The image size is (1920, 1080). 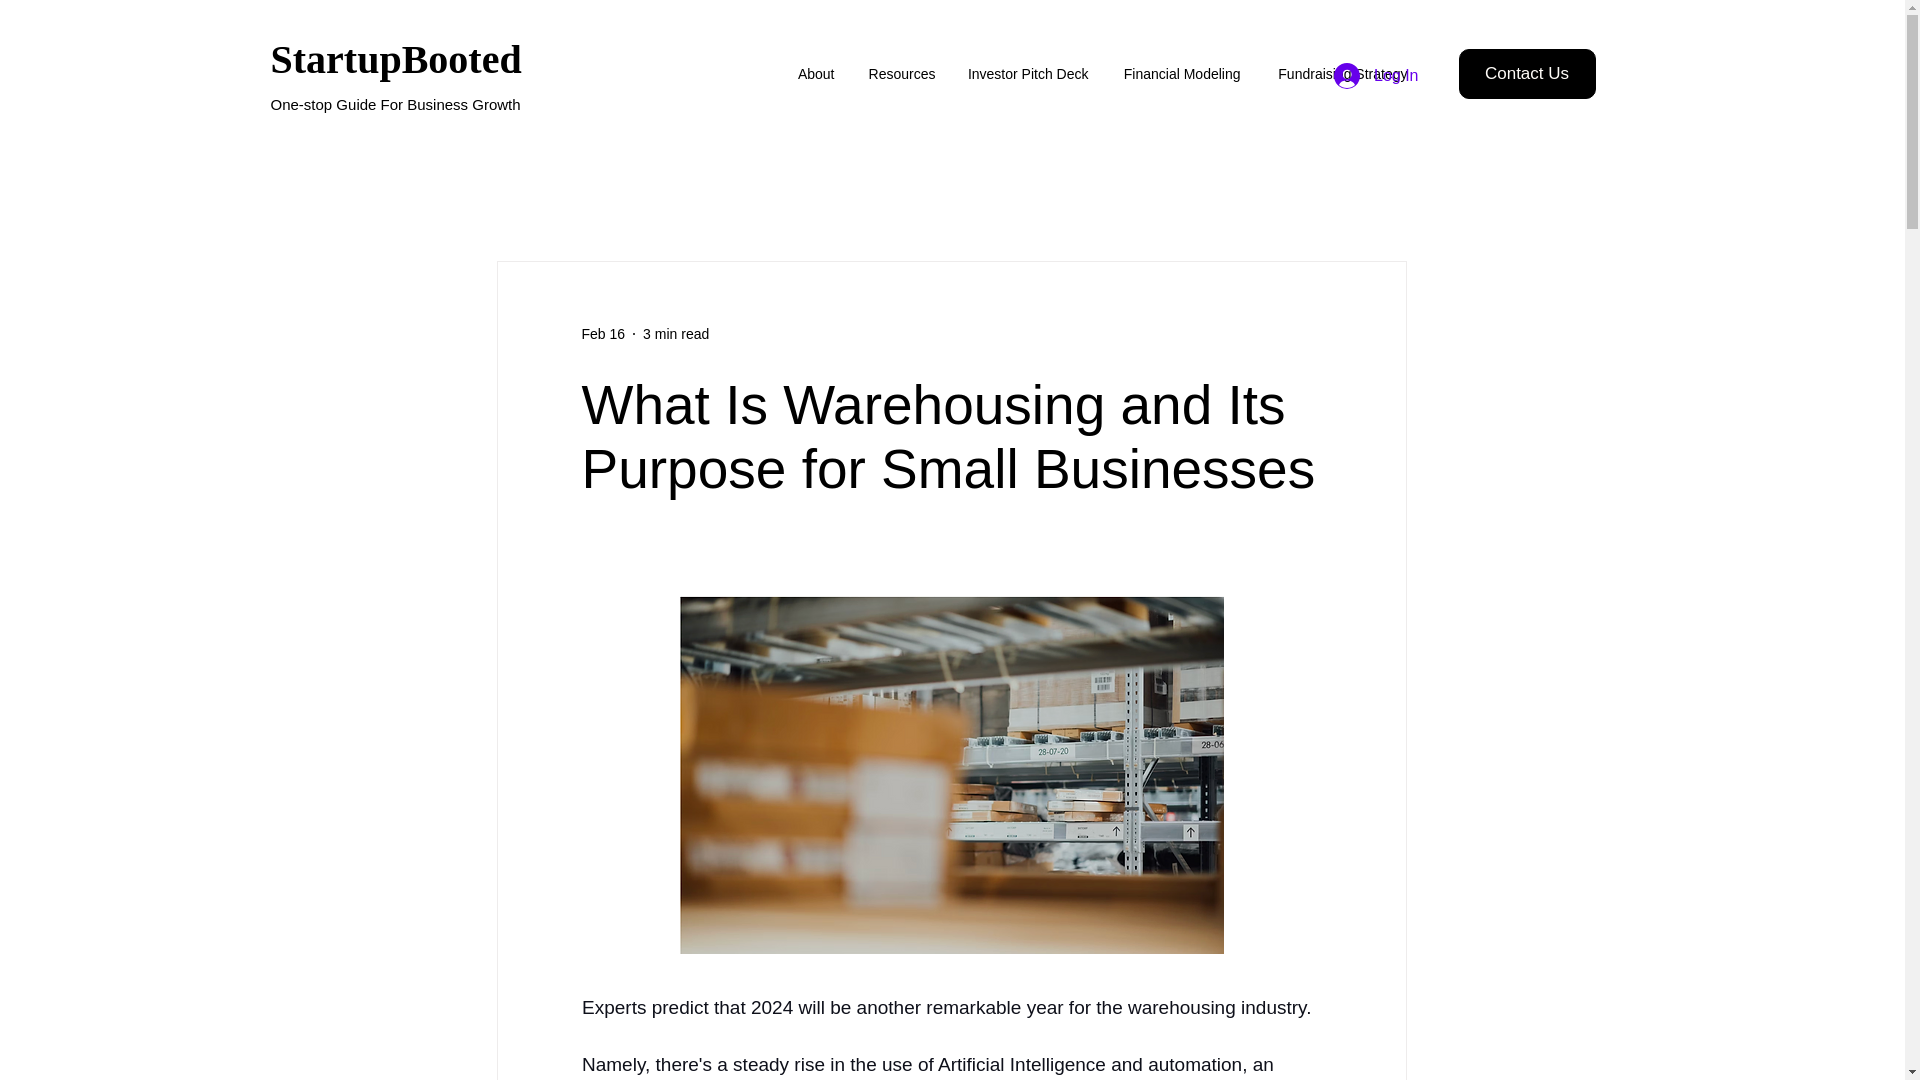 I want to click on Contact Us, so click(x=1526, y=74).